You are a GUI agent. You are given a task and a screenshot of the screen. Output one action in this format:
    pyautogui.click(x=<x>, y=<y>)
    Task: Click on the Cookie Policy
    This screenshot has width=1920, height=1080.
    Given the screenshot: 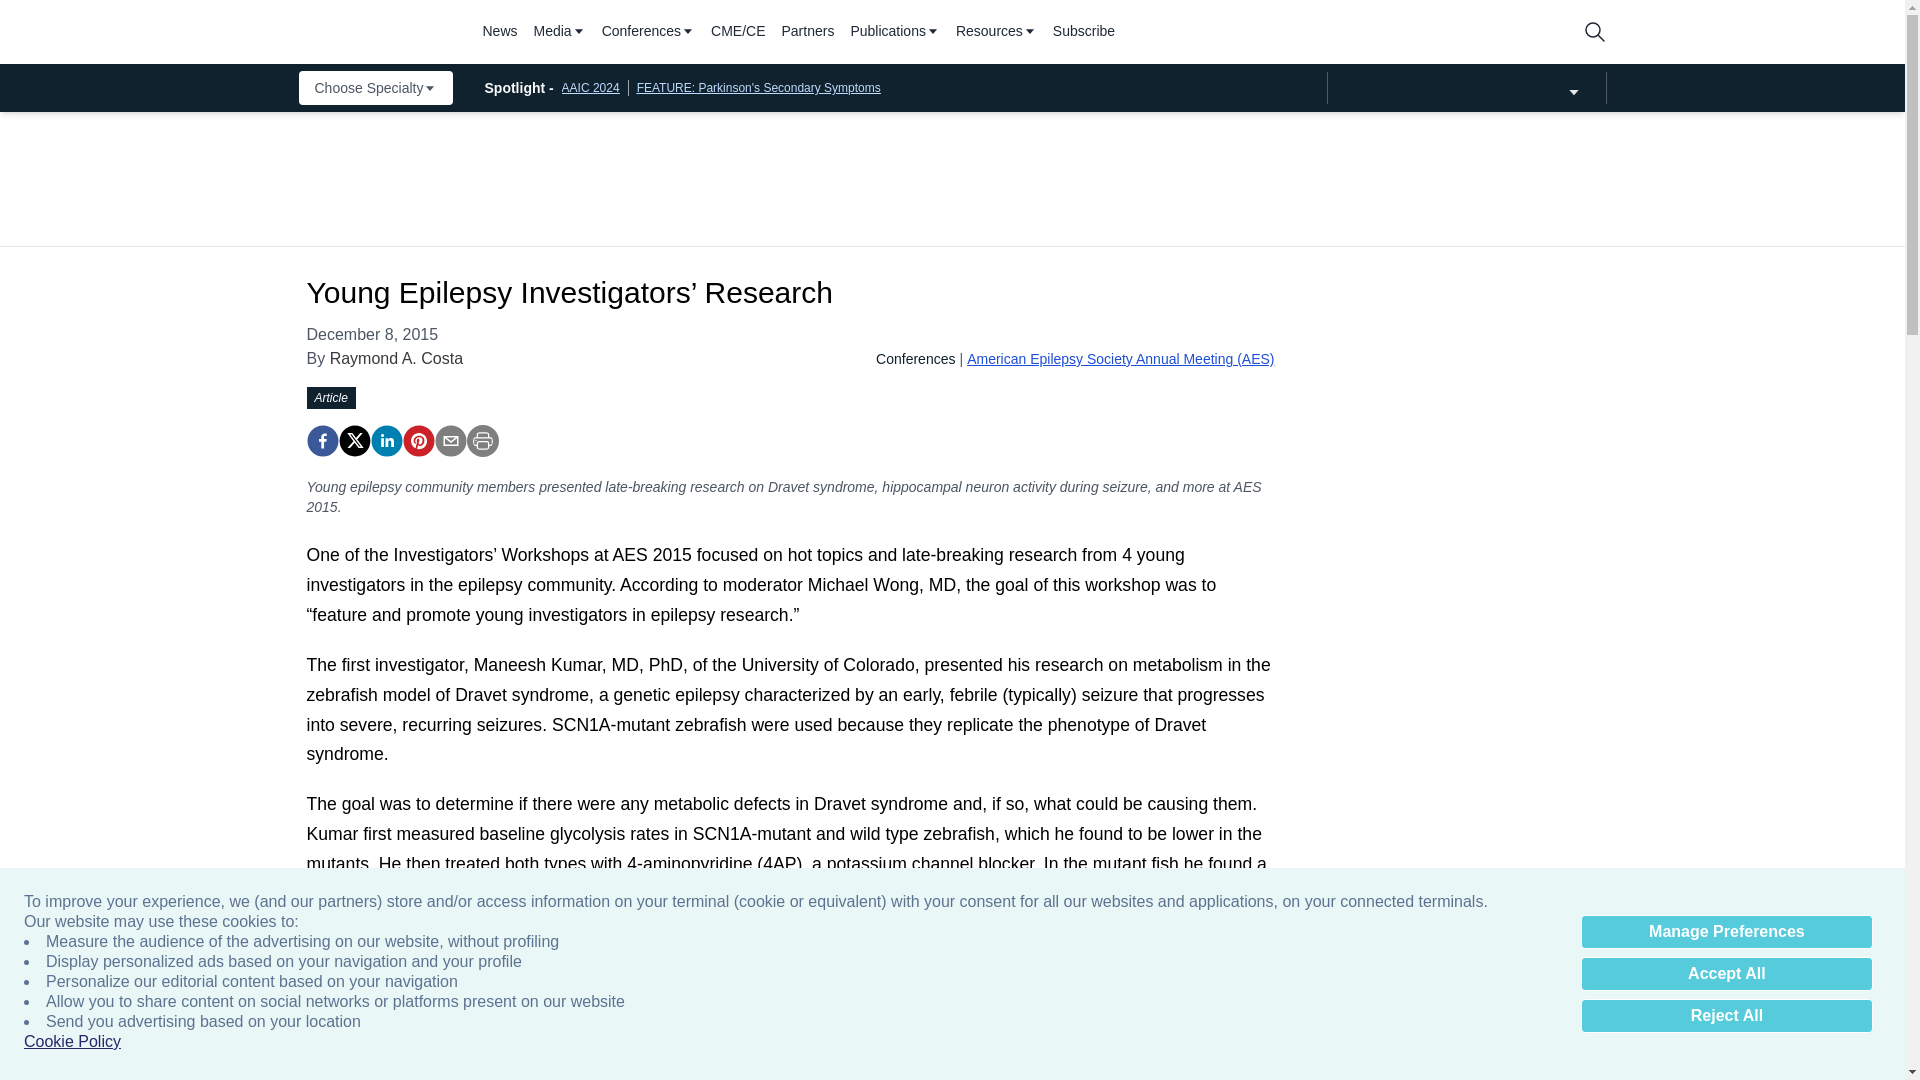 What is the action you would take?
    pyautogui.click(x=72, y=1042)
    